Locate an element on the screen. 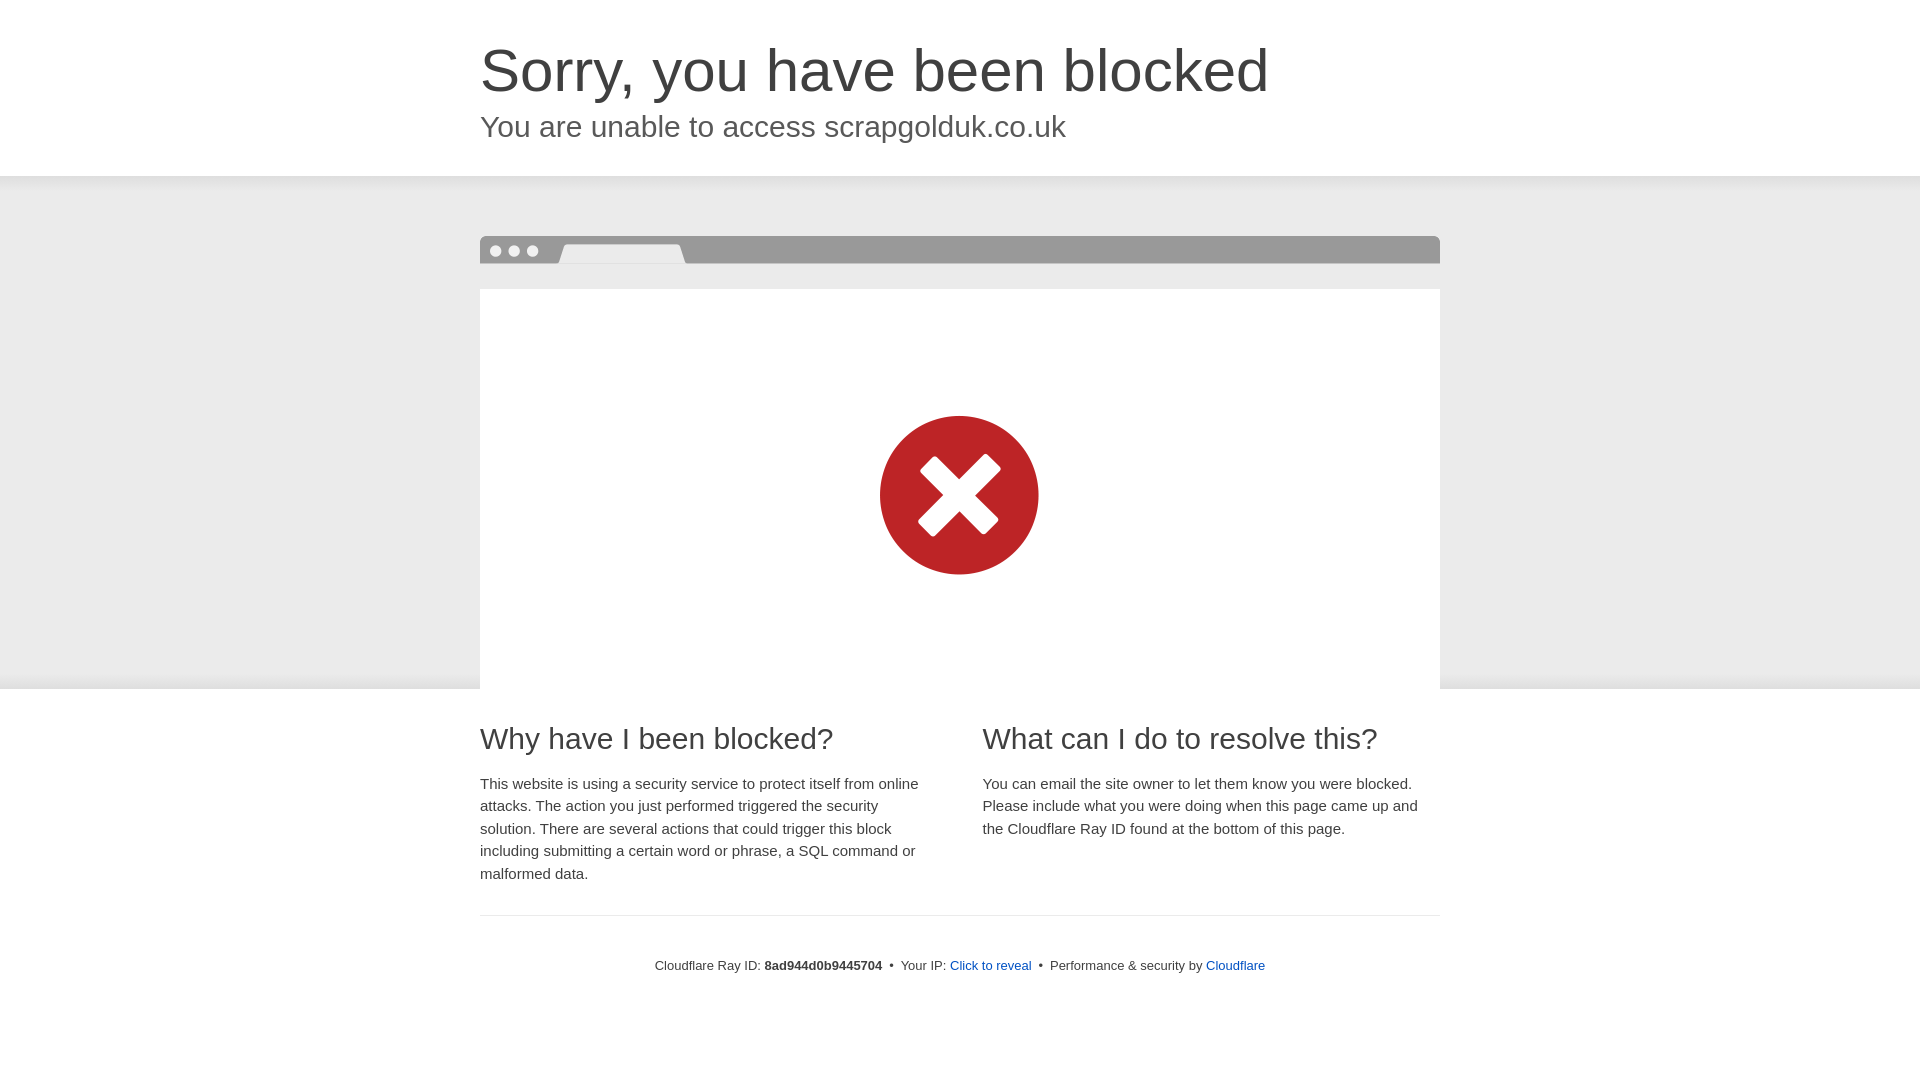 Image resolution: width=1920 pixels, height=1080 pixels. Cloudflare is located at coordinates (1235, 965).